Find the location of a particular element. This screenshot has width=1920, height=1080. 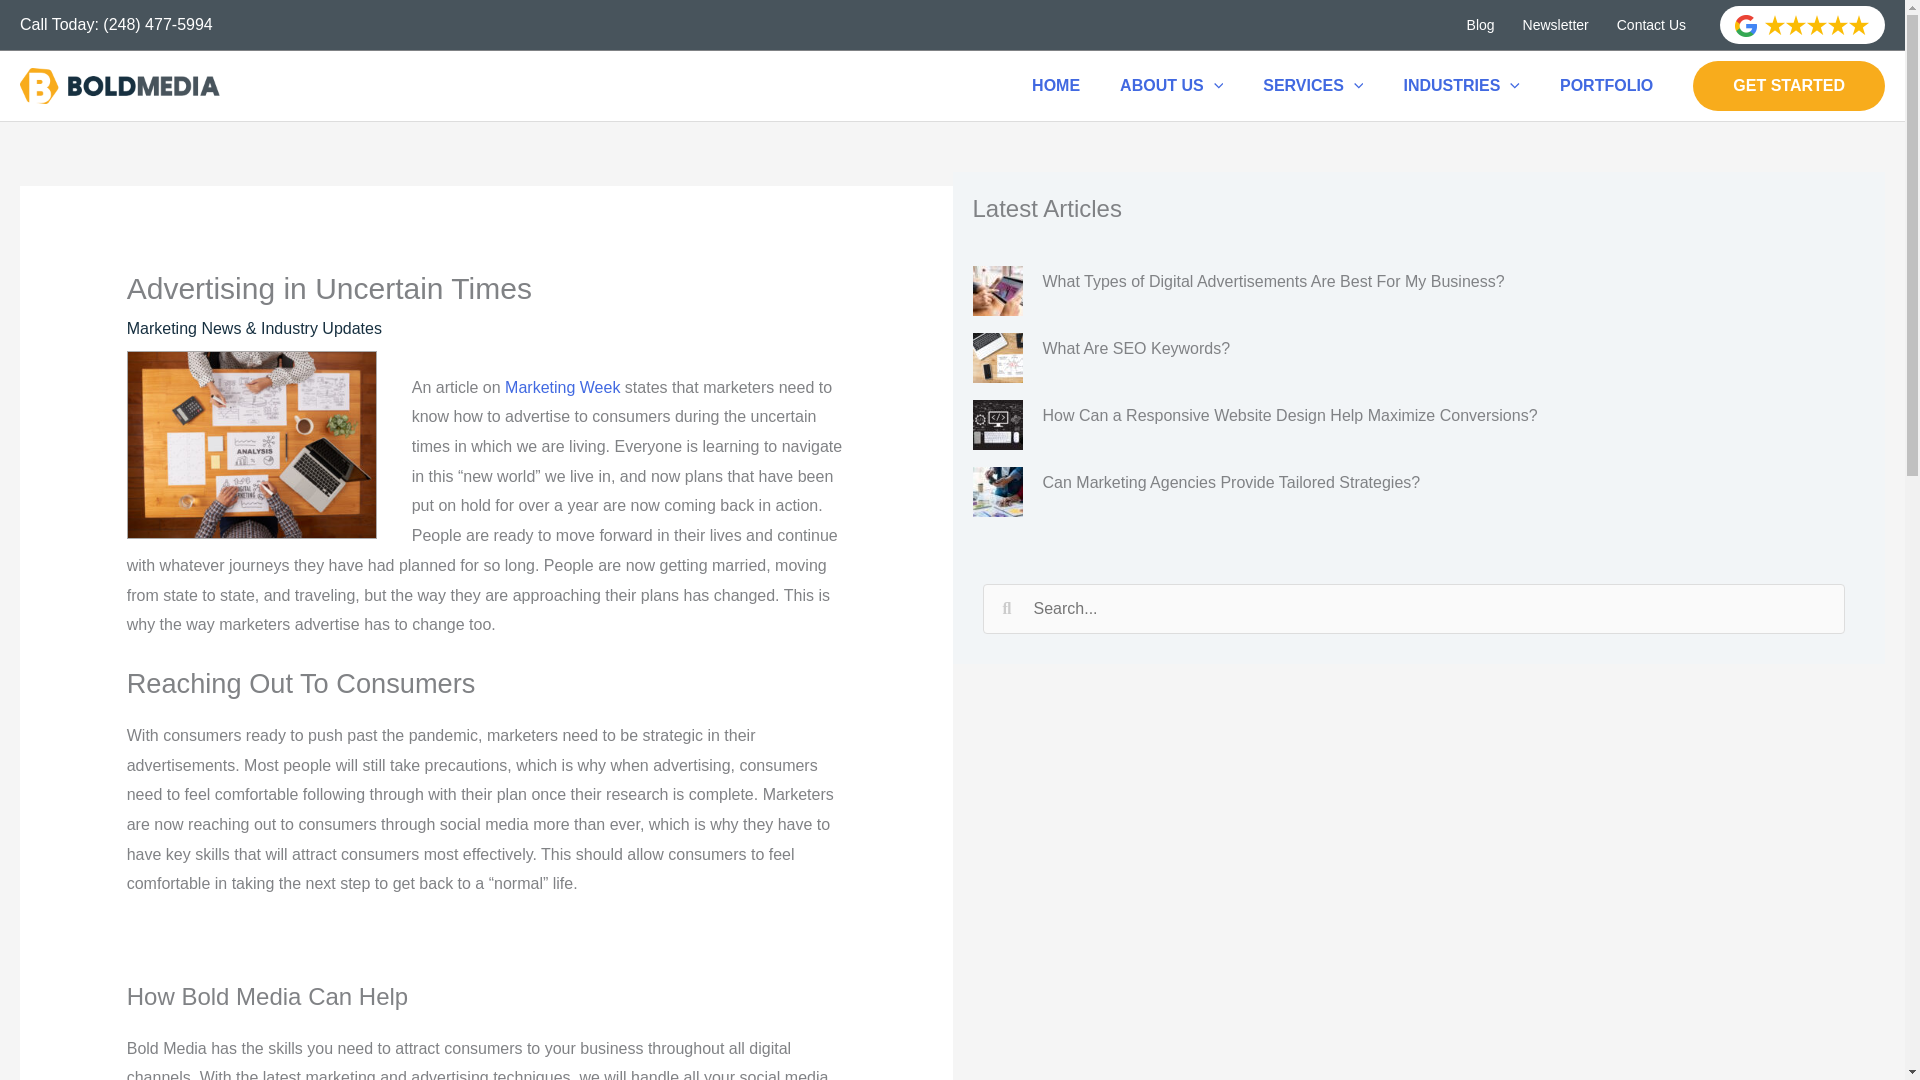

View Box Content is located at coordinates (1418, 358).